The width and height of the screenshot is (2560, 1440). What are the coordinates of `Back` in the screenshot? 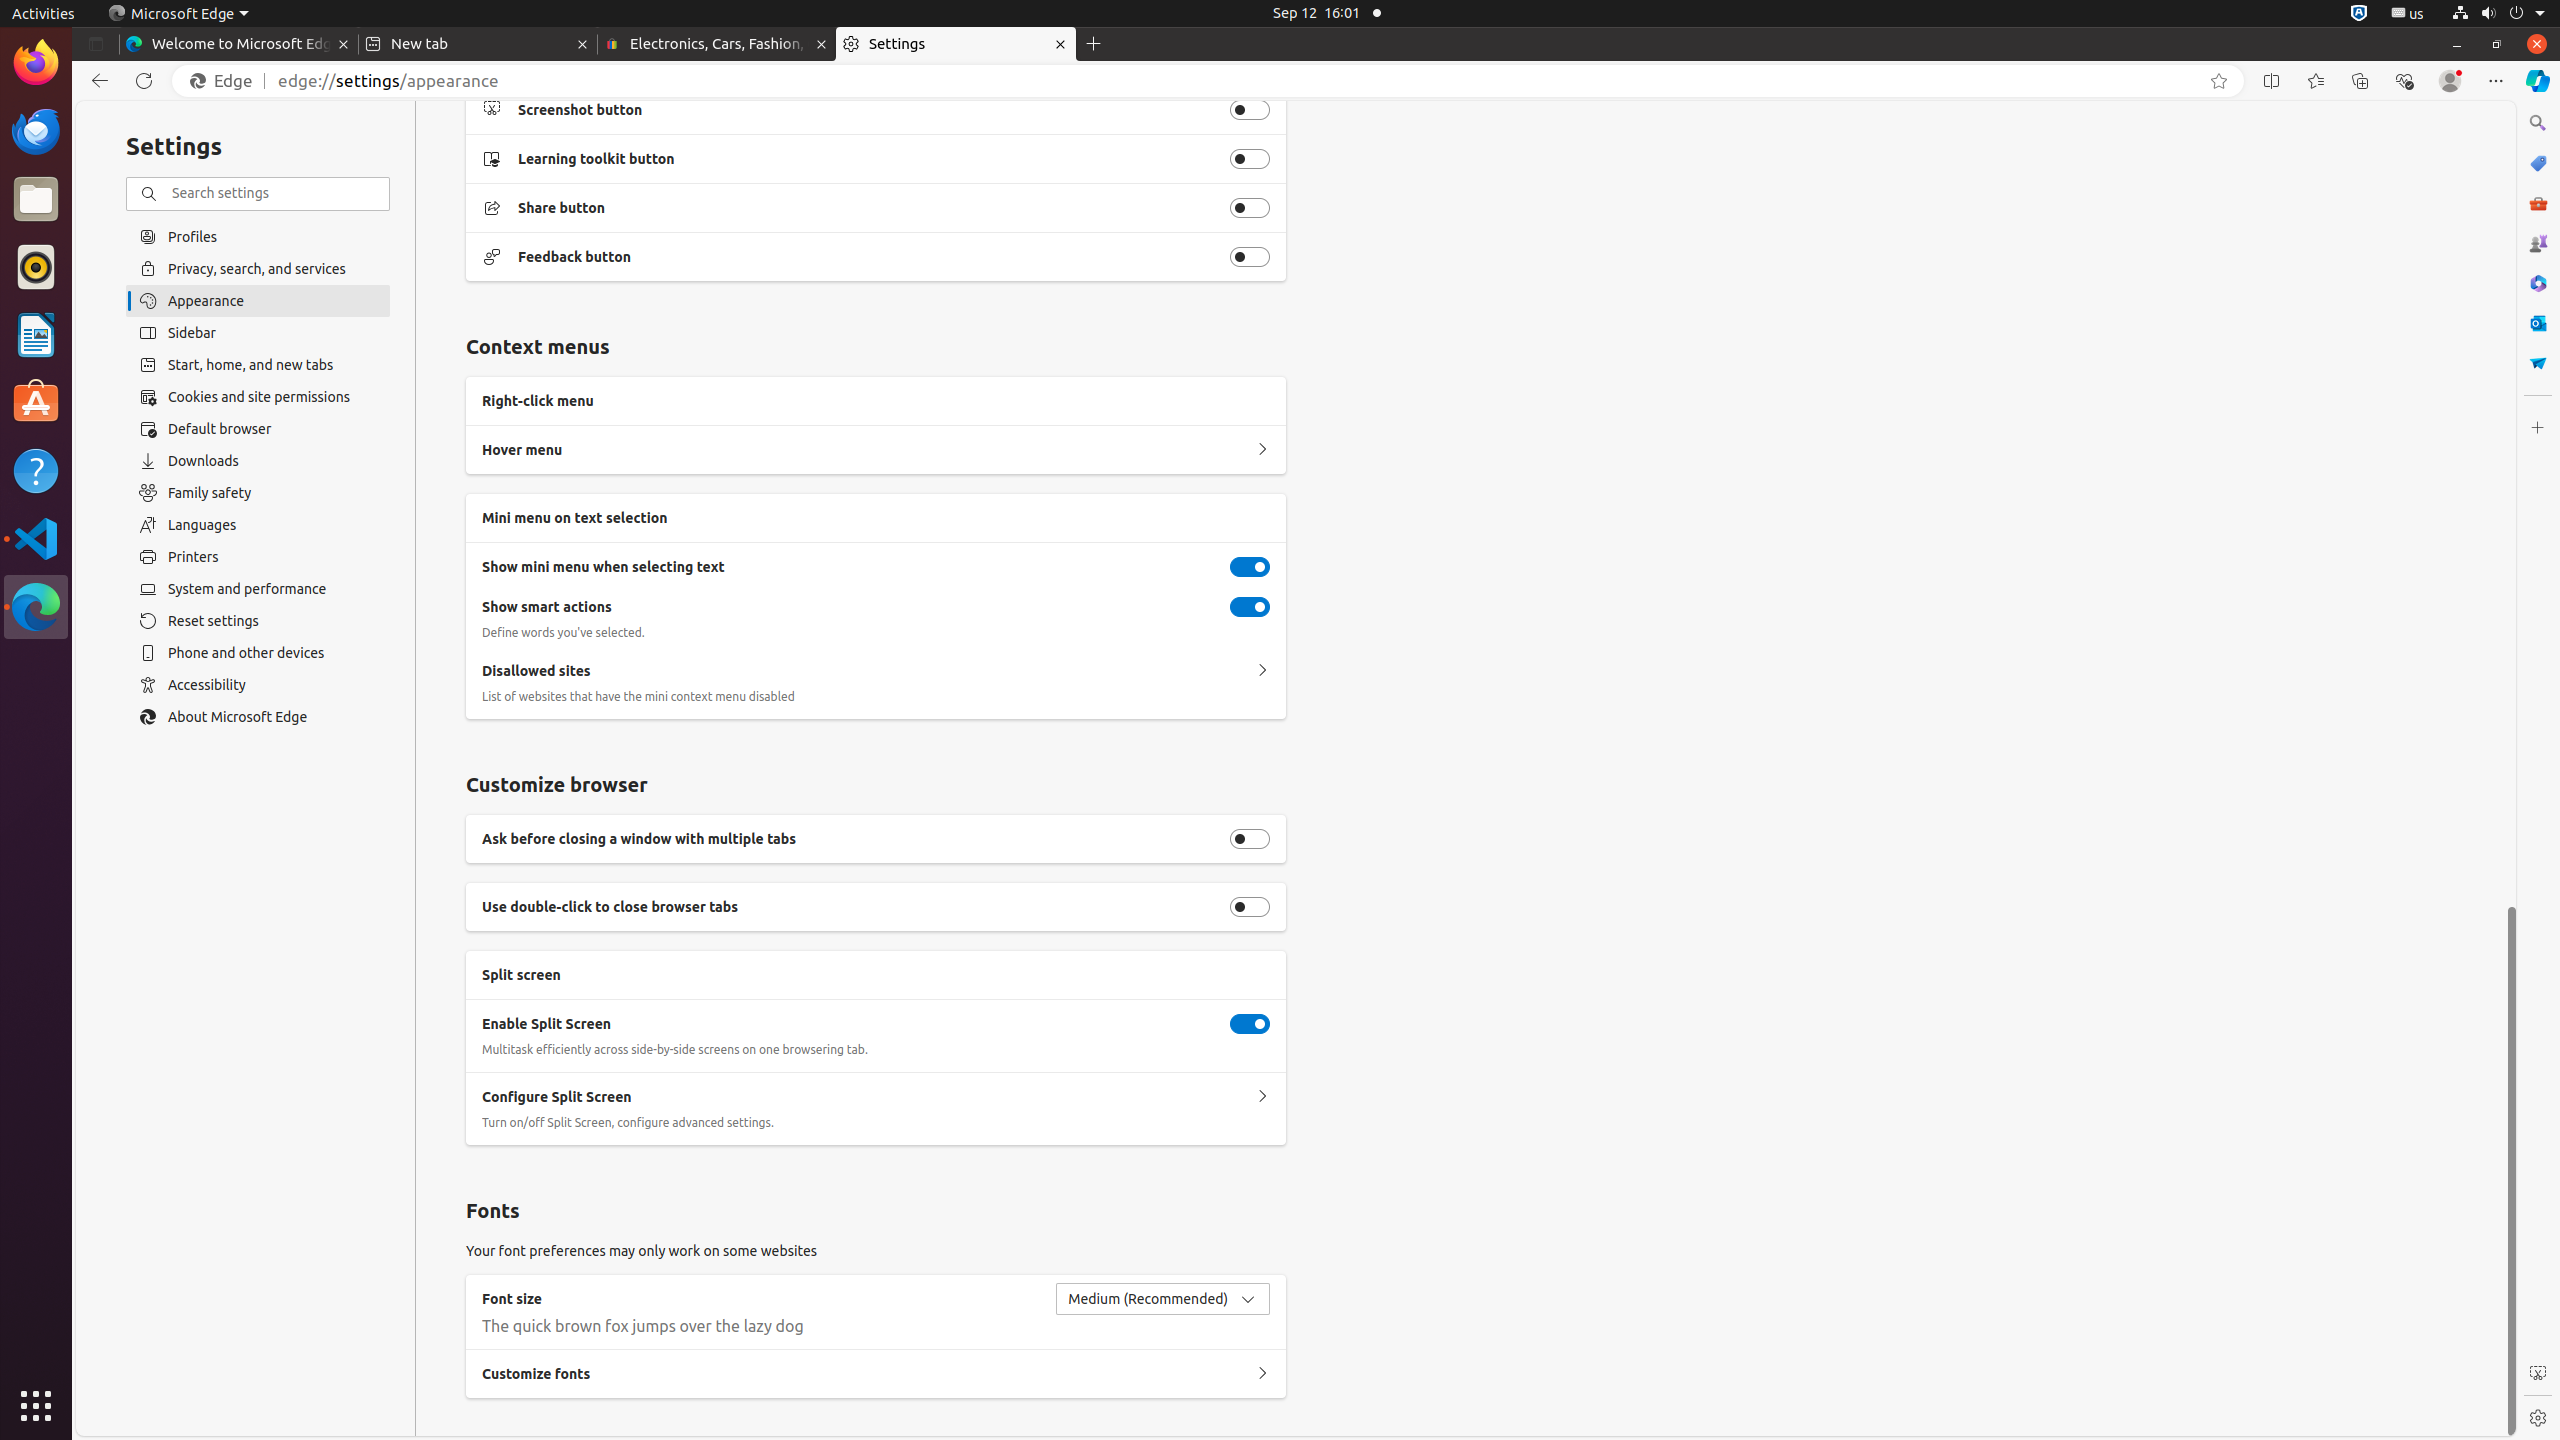 It's located at (96, 81).